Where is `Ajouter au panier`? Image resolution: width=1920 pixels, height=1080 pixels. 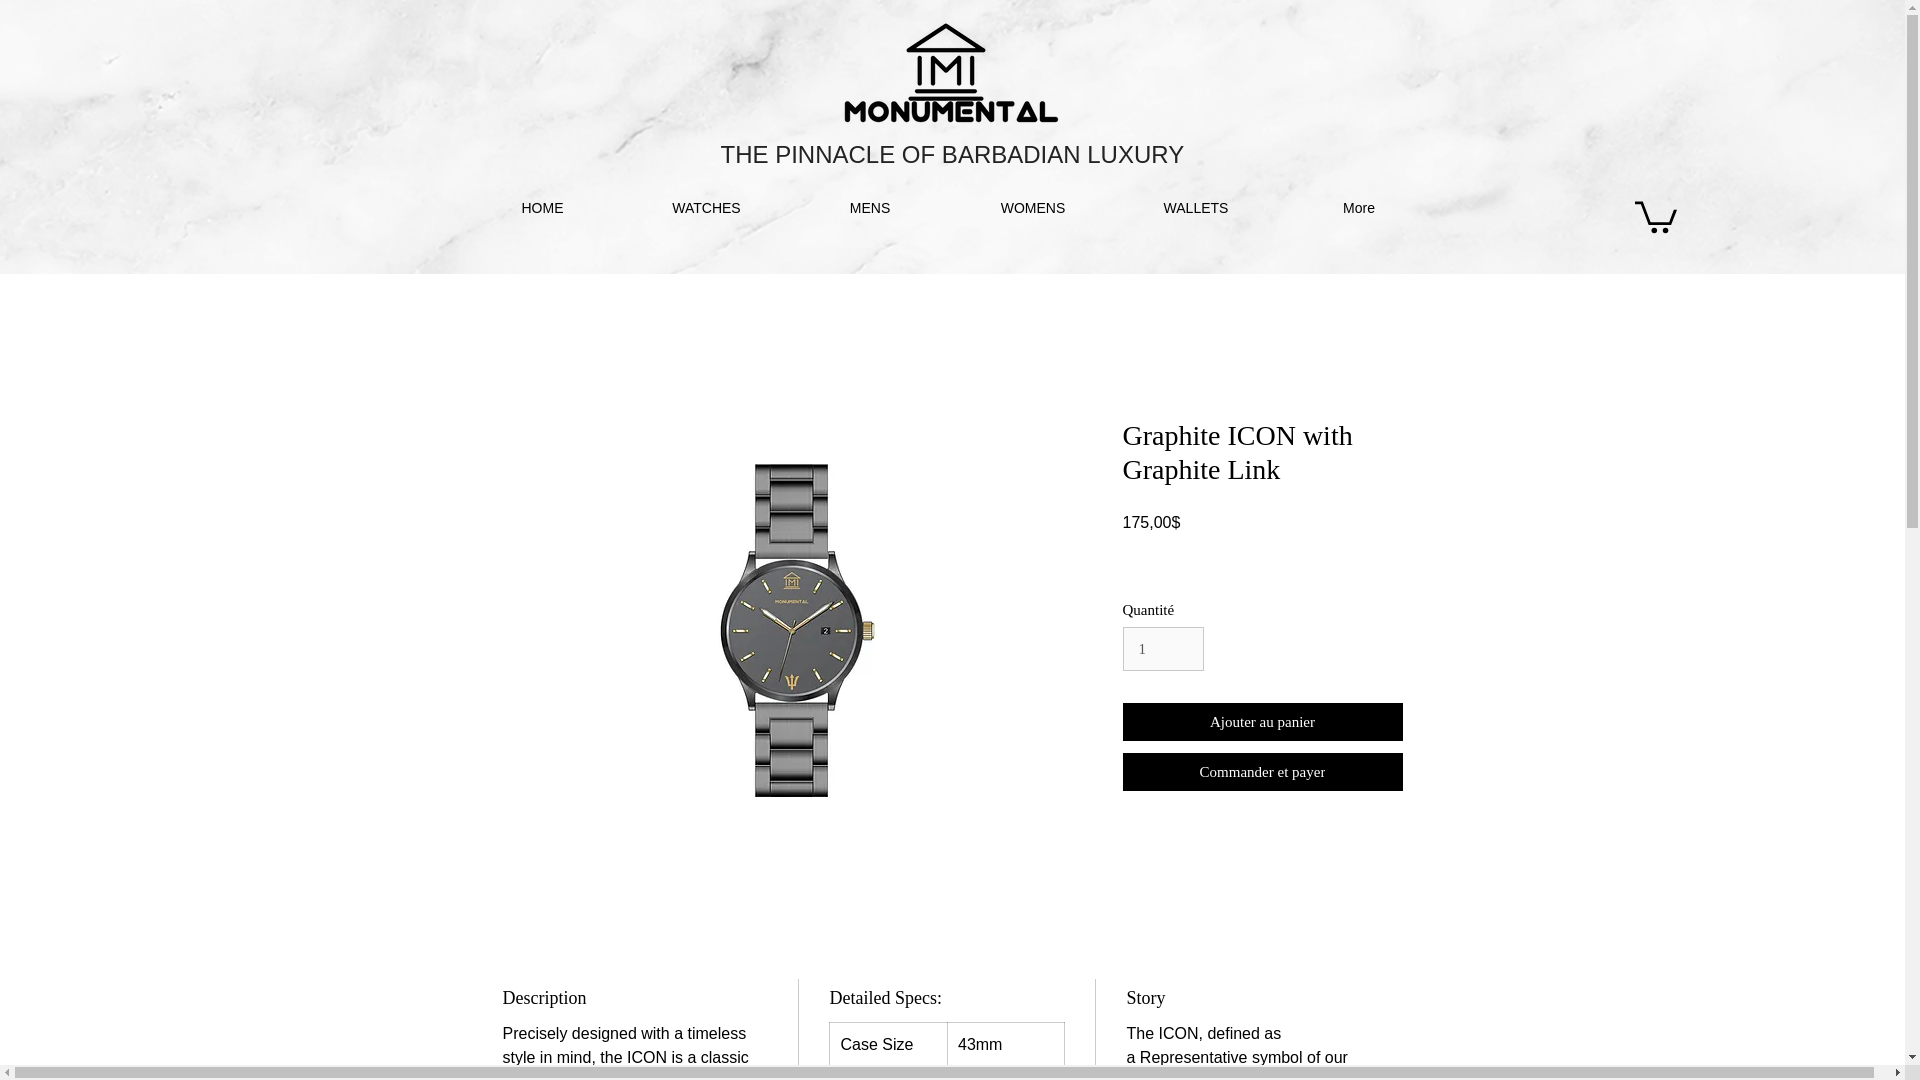 Ajouter au panier is located at coordinates (1261, 722).